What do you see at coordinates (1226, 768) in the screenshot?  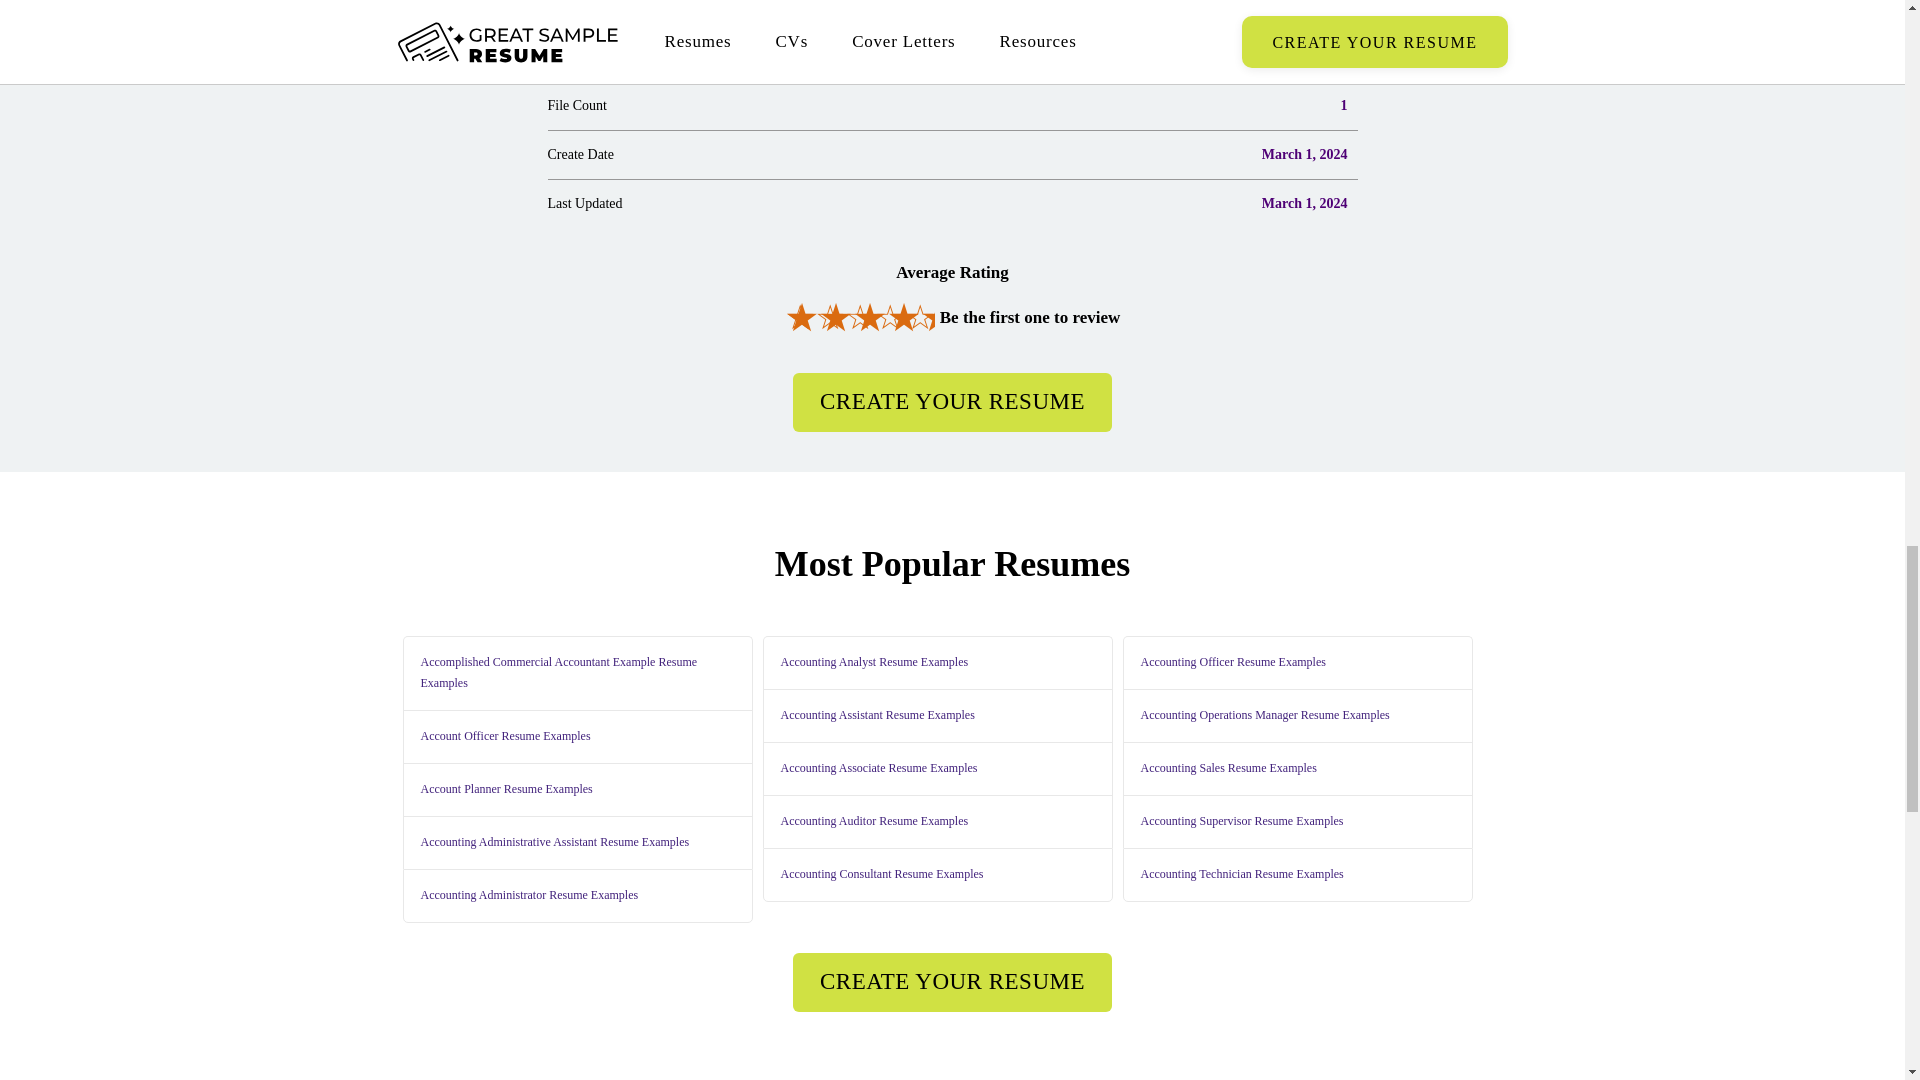 I see `Accounting Sales Resume` at bounding box center [1226, 768].